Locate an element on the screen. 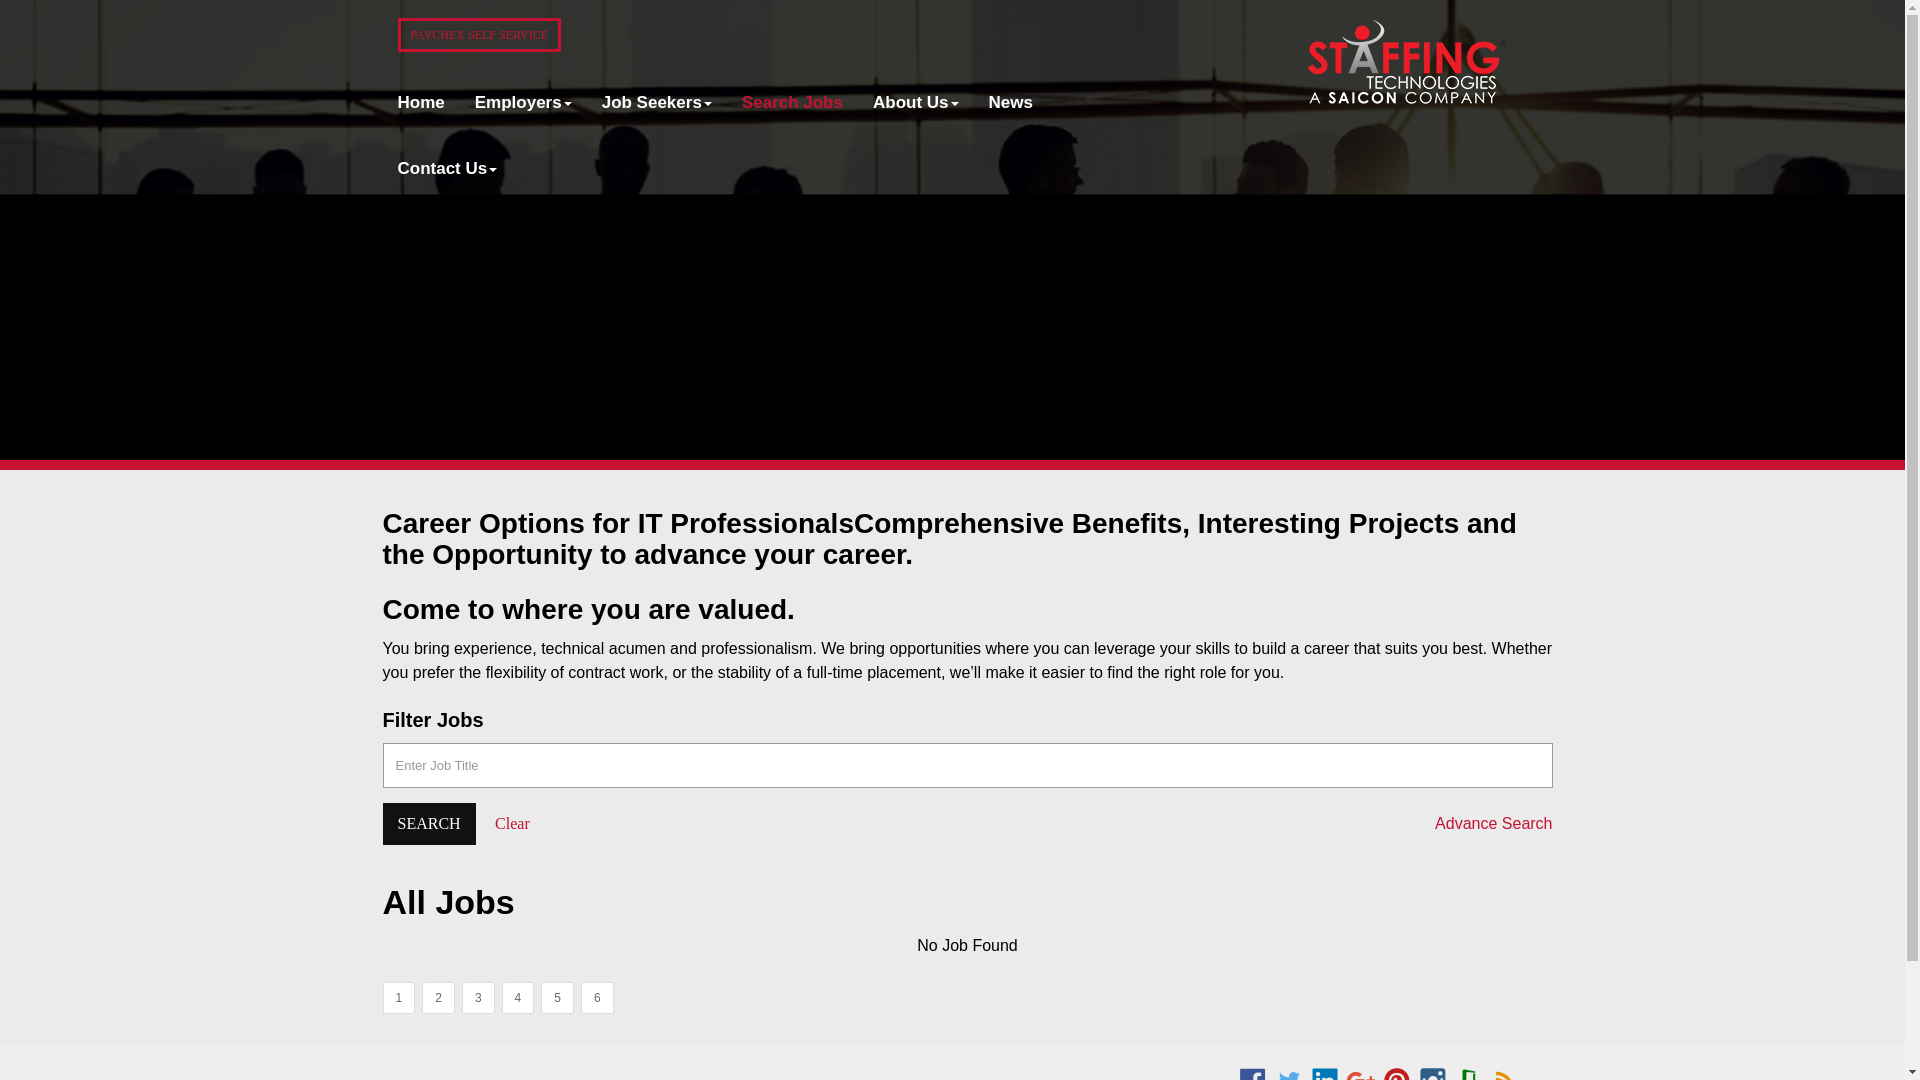  About Us is located at coordinates (916, 103).